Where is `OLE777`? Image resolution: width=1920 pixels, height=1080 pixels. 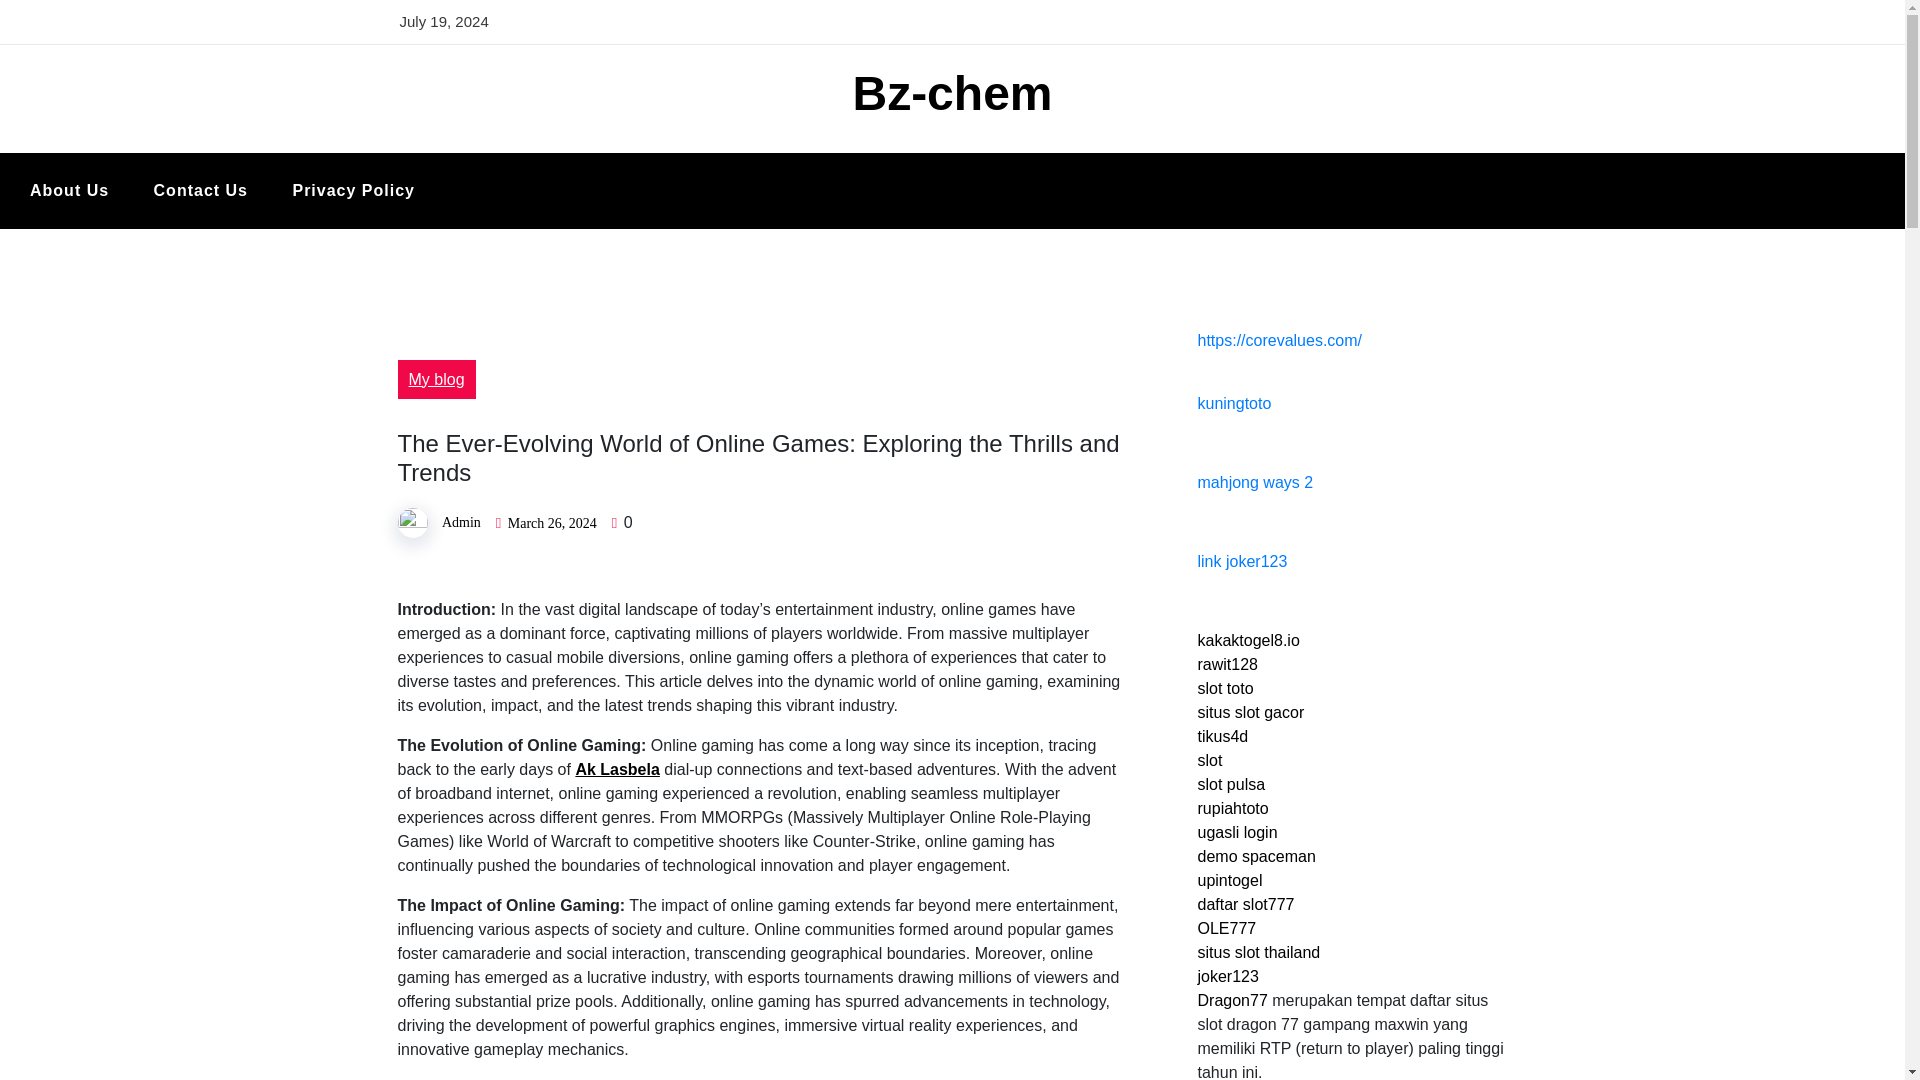 OLE777 is located at coordinates (1228, 928).